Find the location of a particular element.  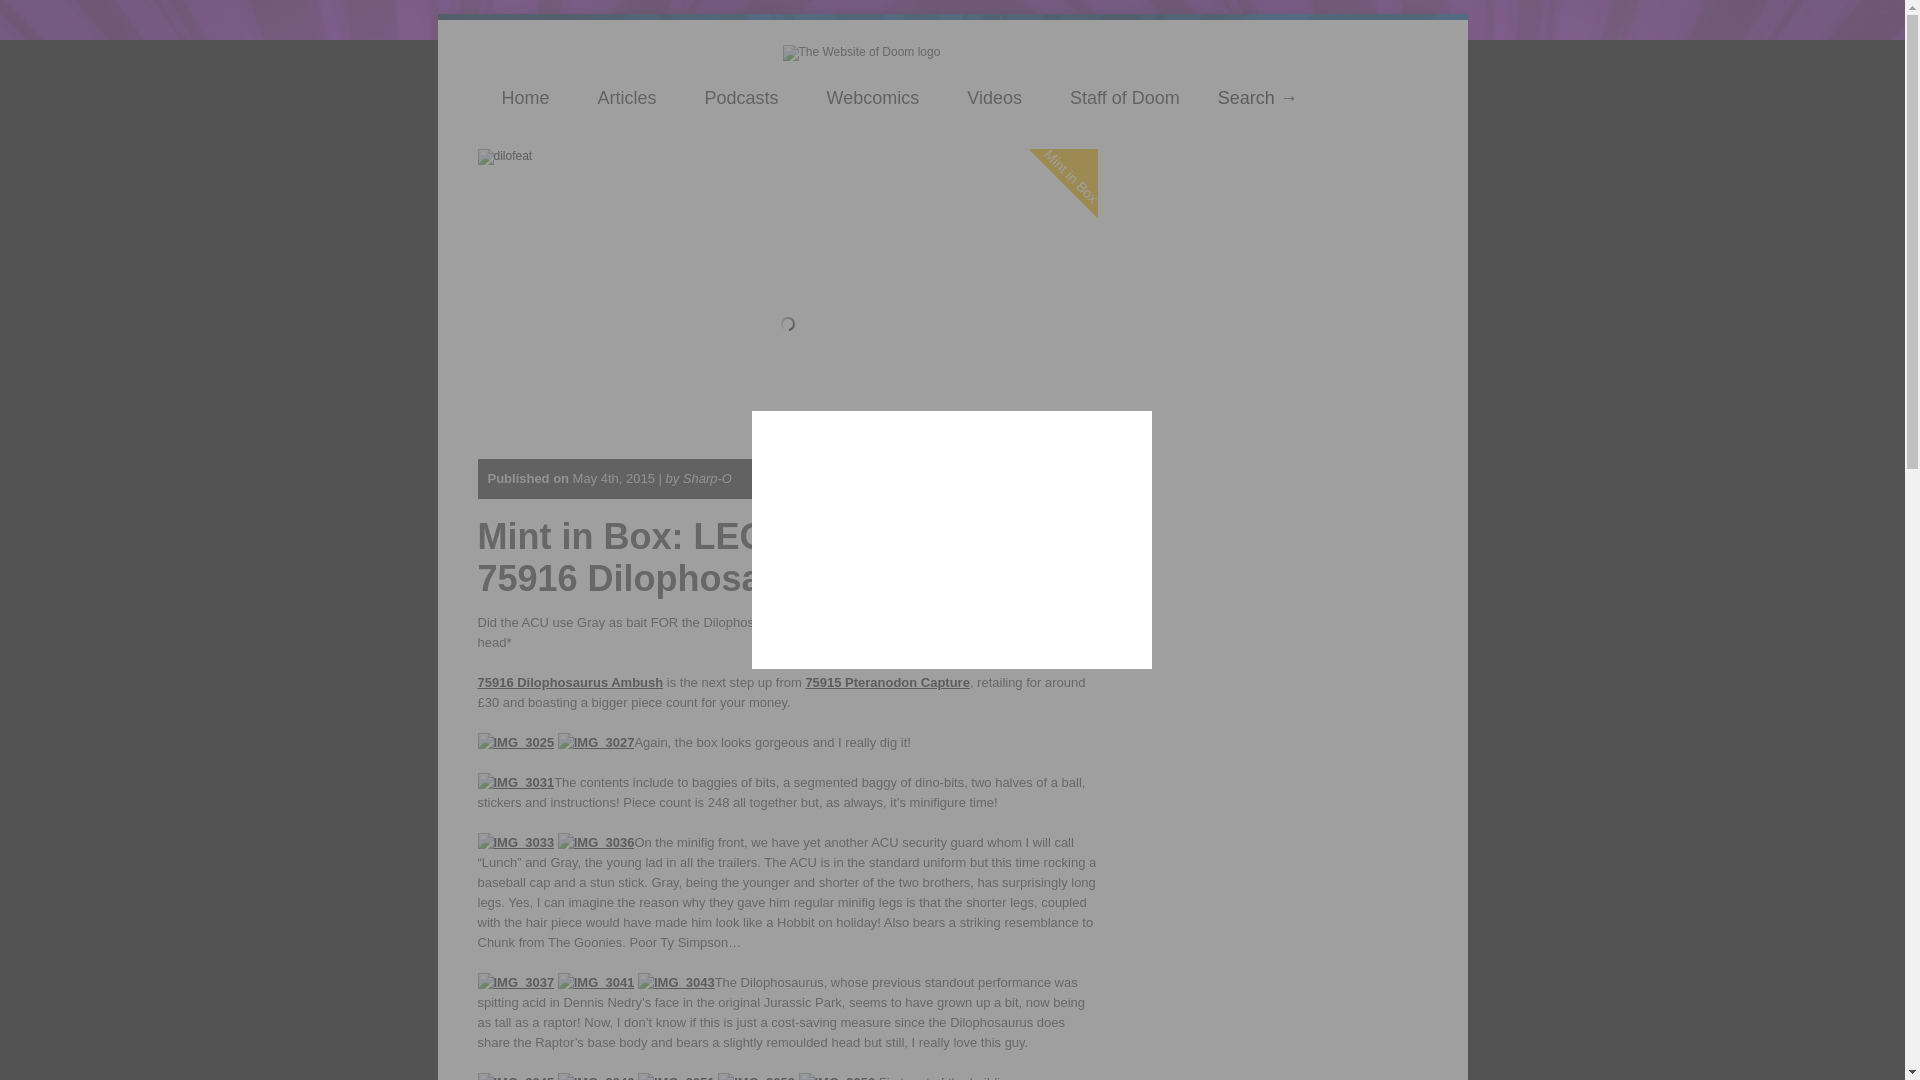

Mint in Box is located at coordinates (1092, 94).